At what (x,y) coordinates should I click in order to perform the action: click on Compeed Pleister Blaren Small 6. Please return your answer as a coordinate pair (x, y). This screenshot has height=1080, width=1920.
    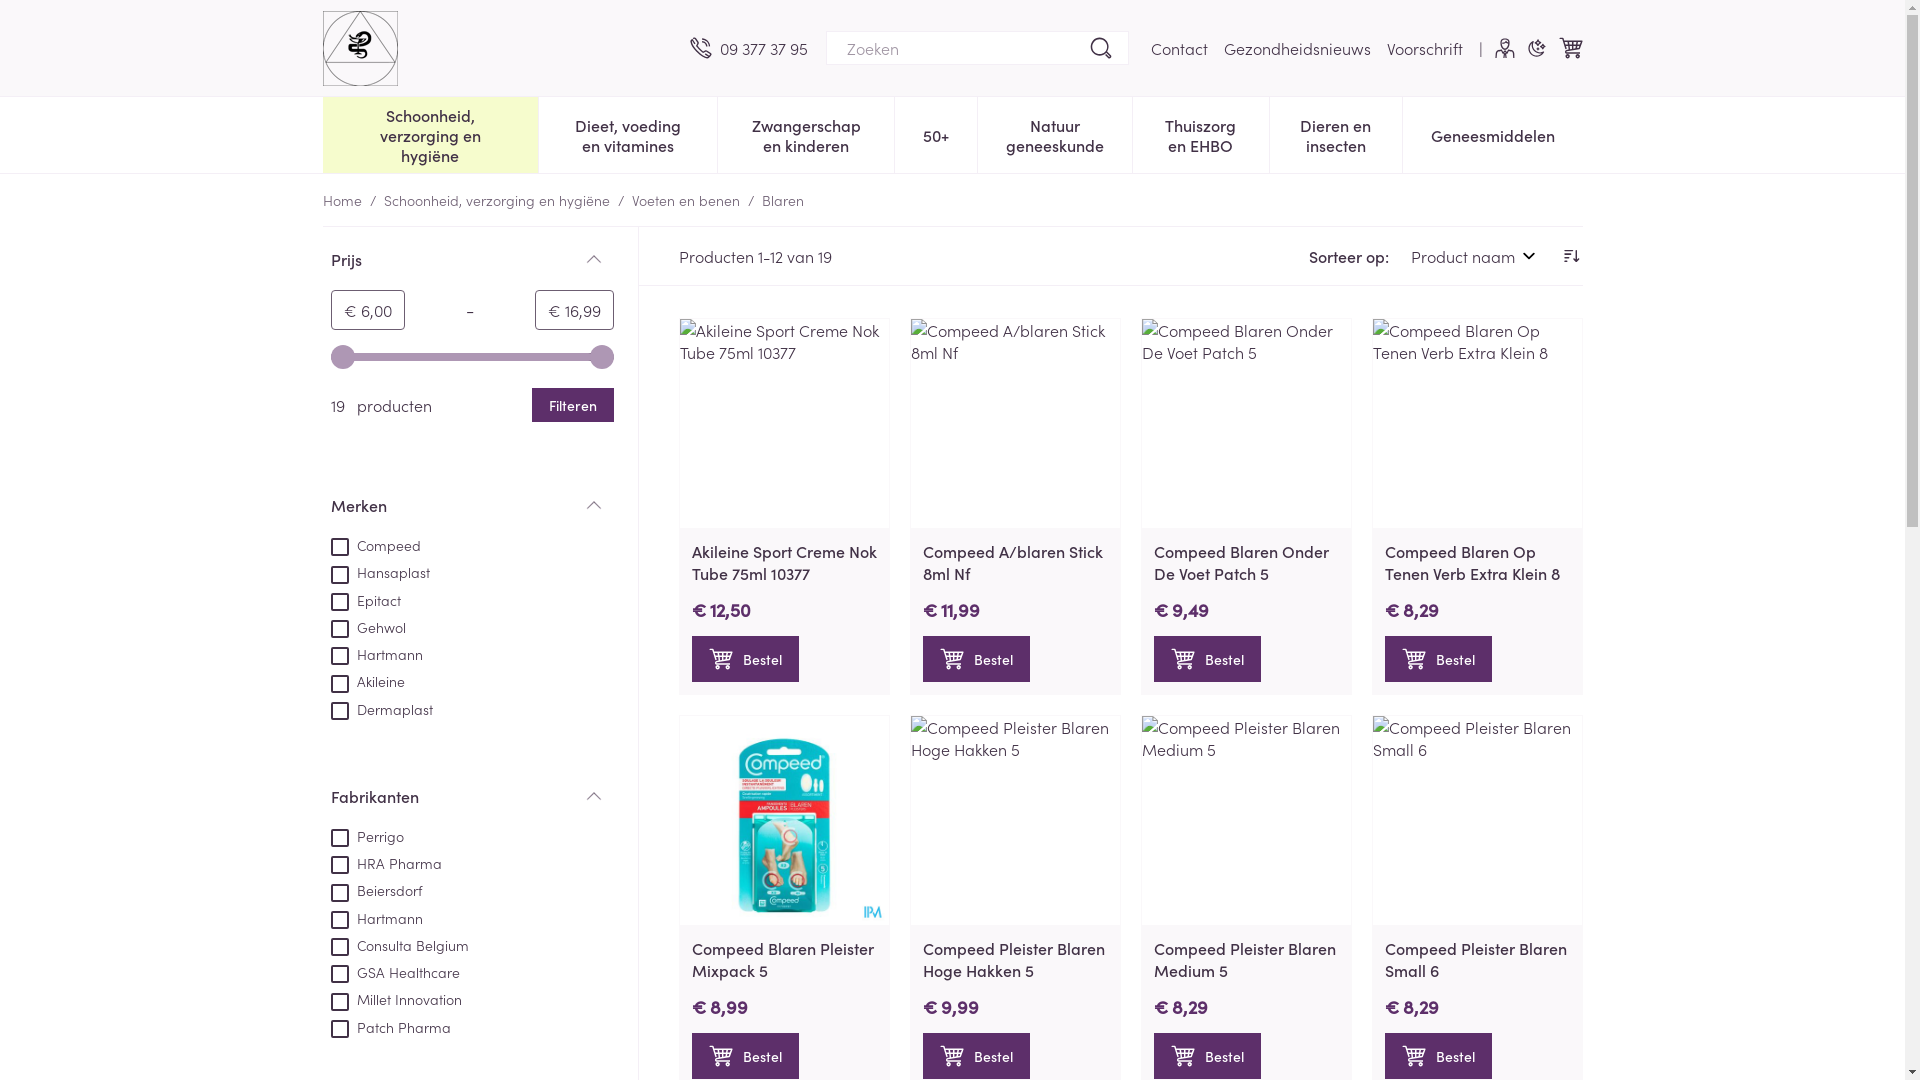
    Looking at the image, I should click on (1475, 959).